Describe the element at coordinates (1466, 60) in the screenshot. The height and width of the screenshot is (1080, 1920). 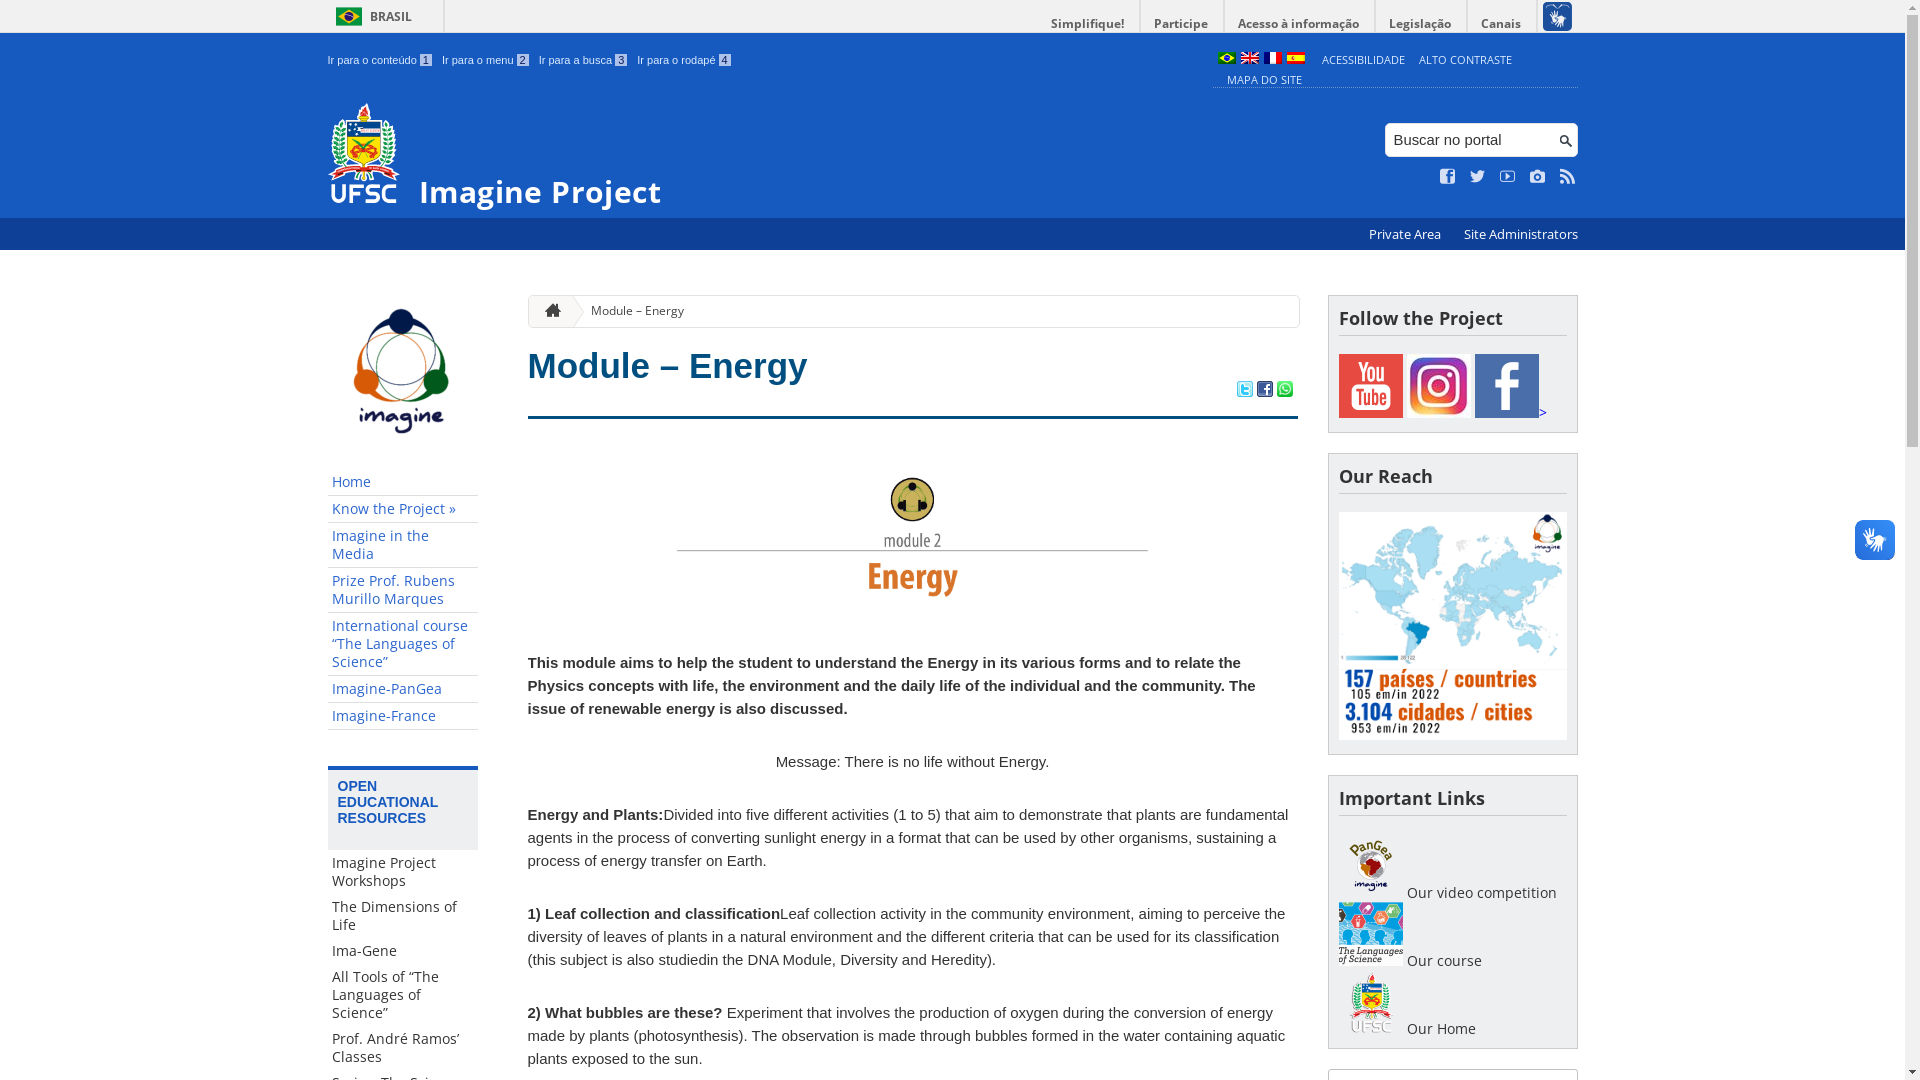
I see `ALTO CONTRASTE` at that location.